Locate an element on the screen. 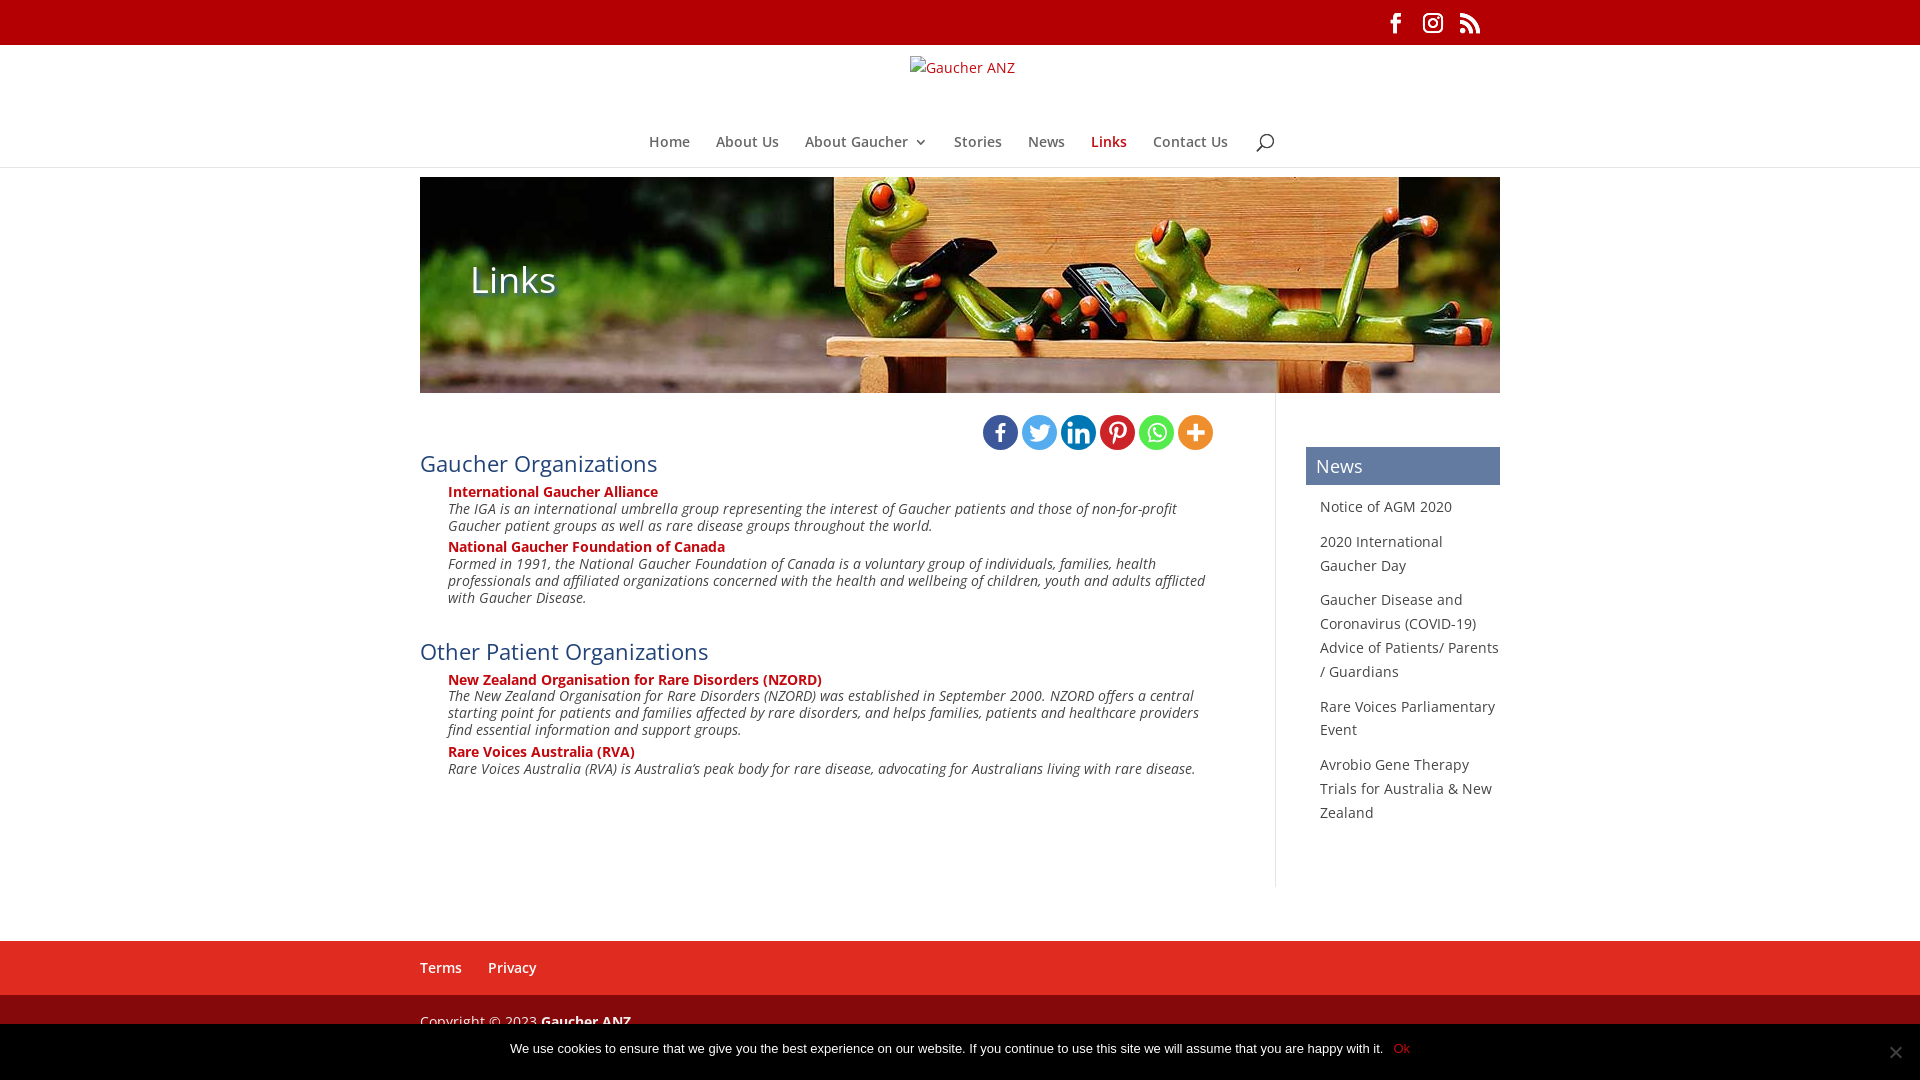 This screenshot has width=1920, height=1080. Privacy is located at coordinates (512, 968).